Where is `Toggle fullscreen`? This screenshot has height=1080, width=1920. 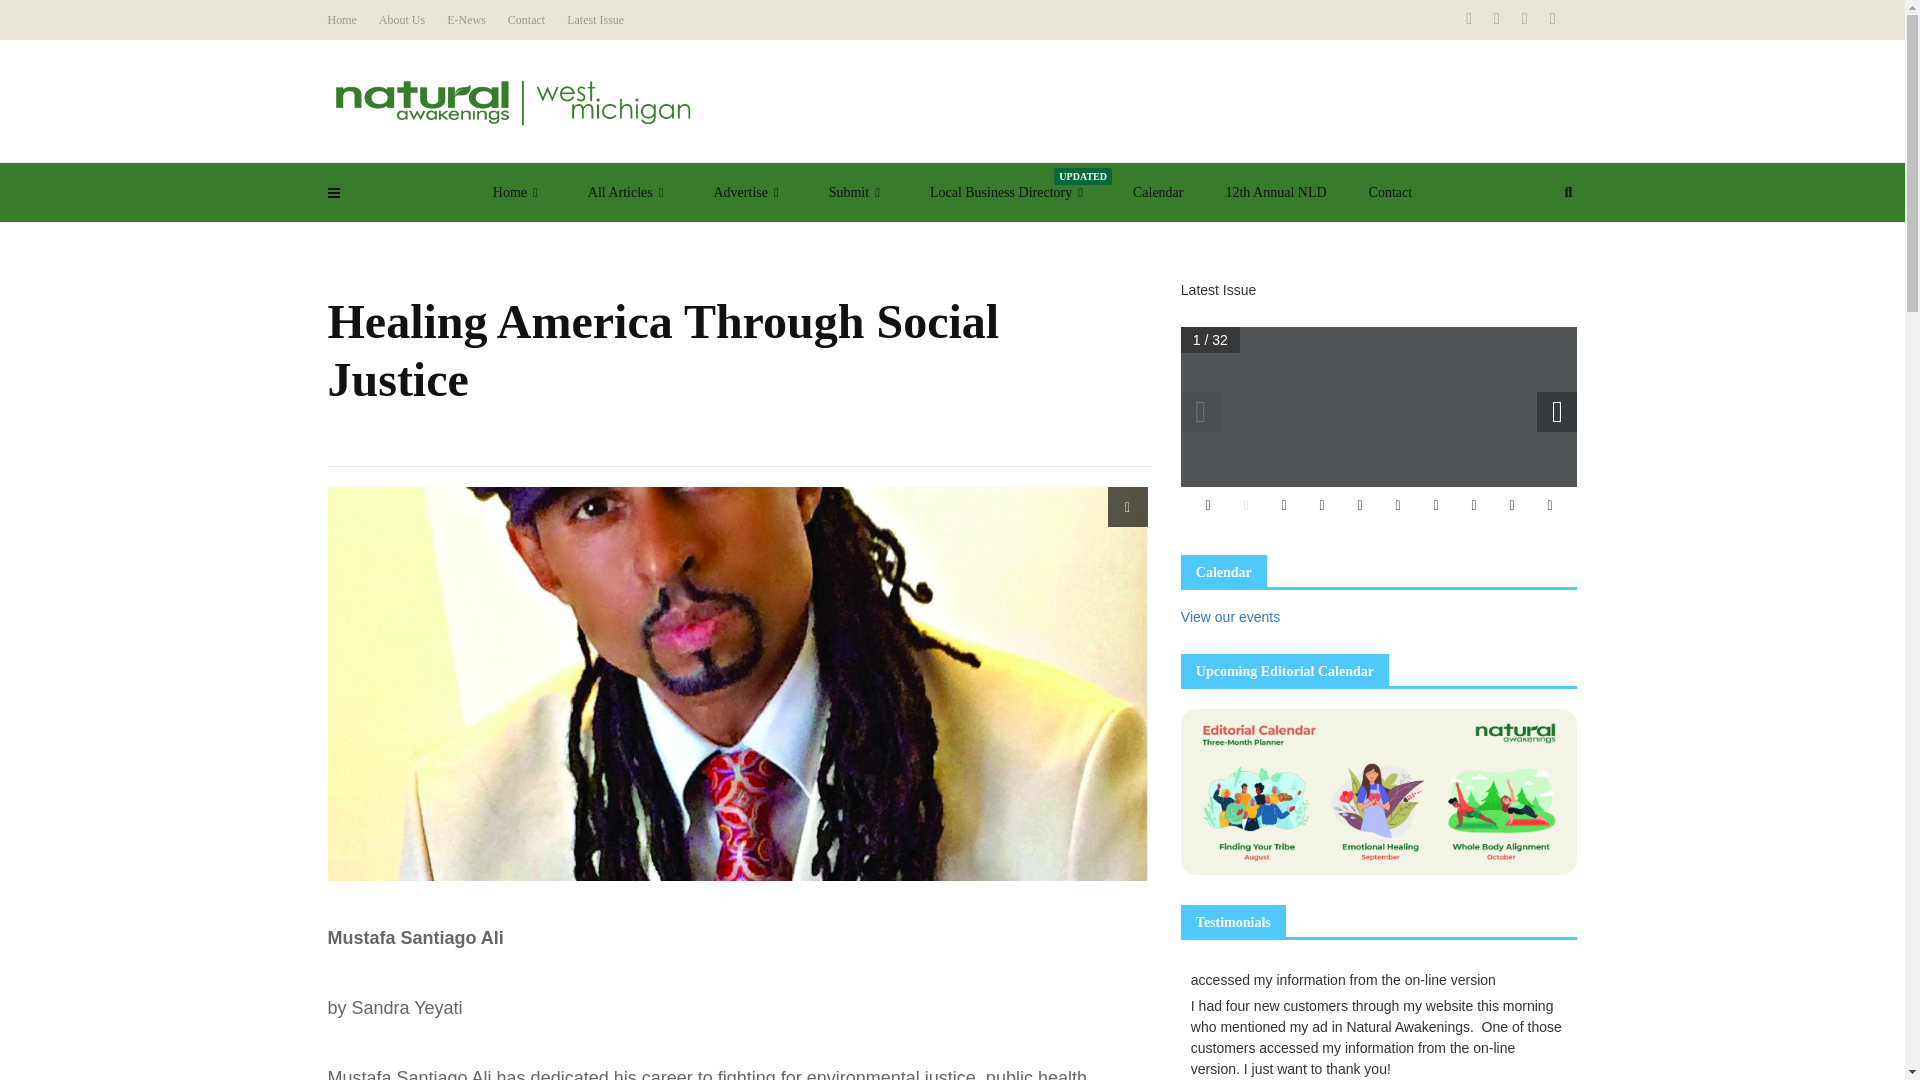 Toggle fullscreen is located at coordinates (1549, 506).